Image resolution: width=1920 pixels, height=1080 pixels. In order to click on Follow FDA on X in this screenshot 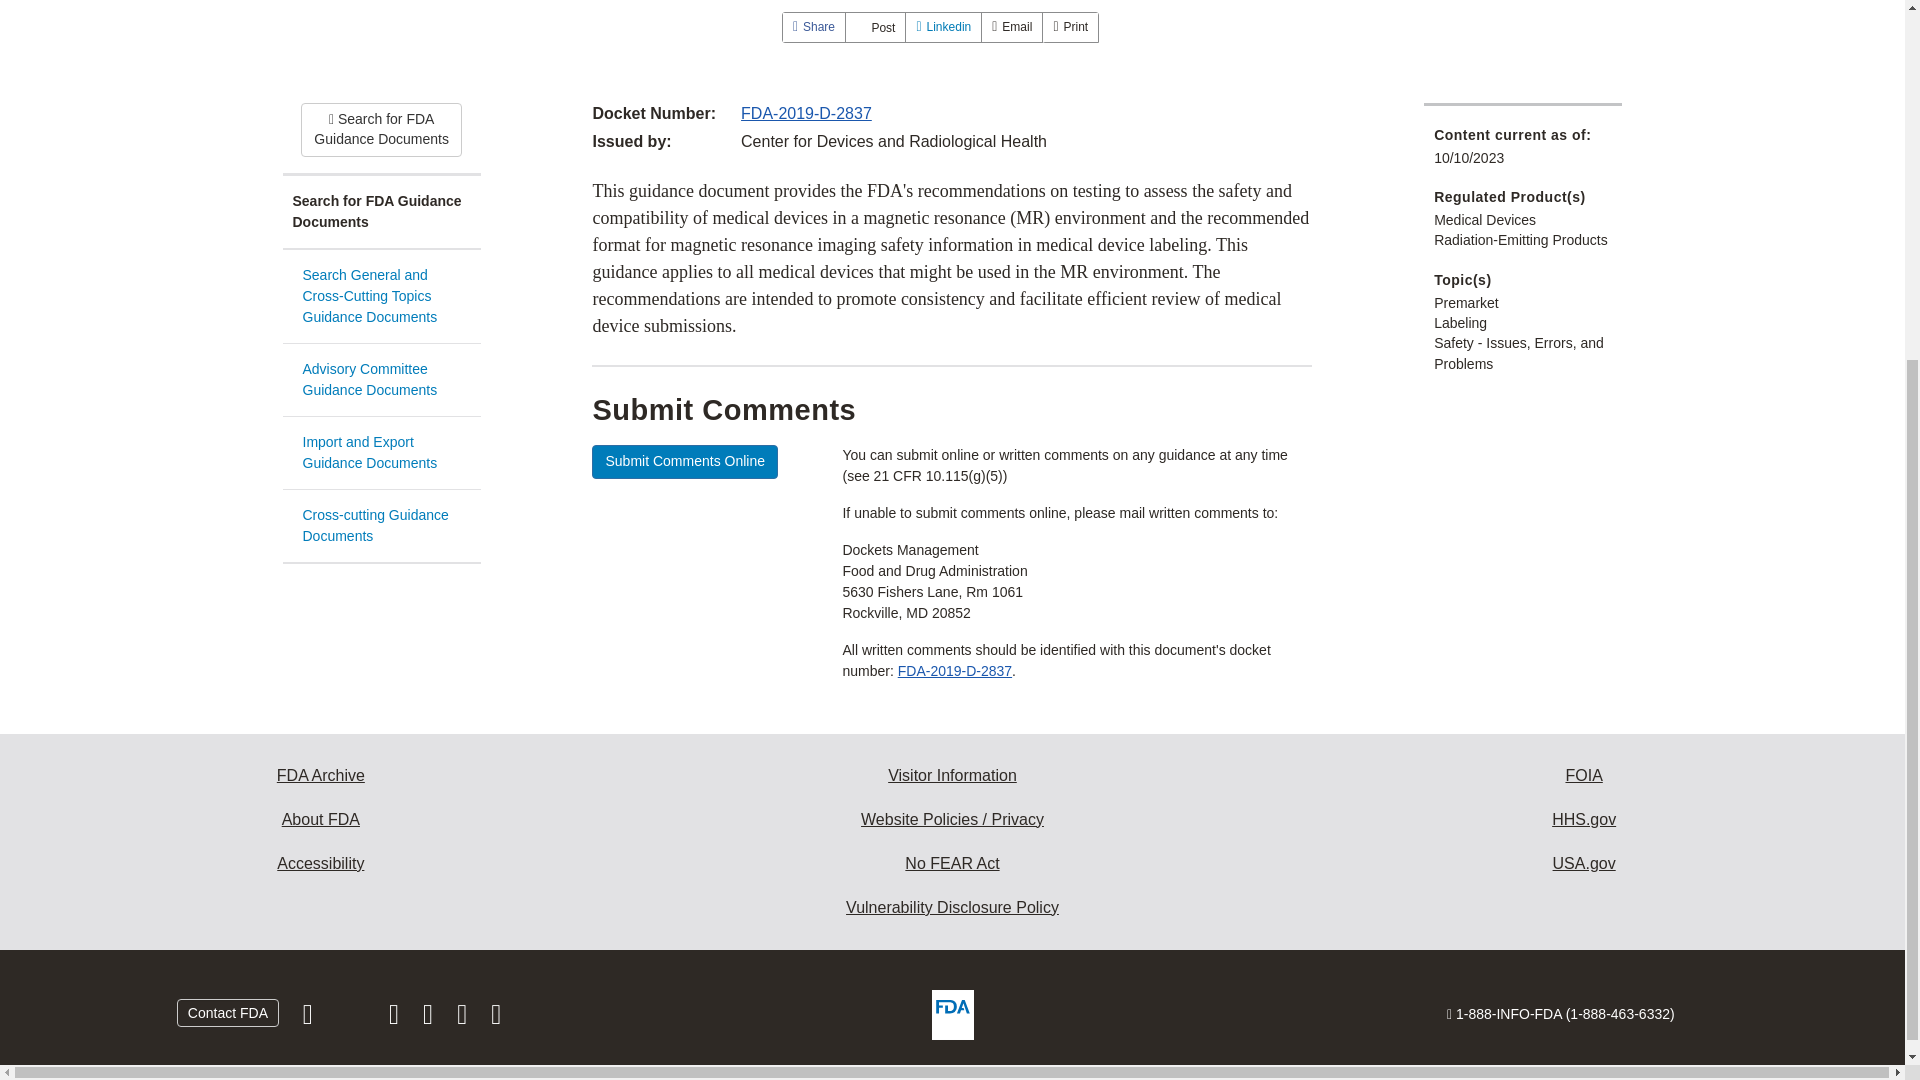, I will do `click(352, 1018)`.